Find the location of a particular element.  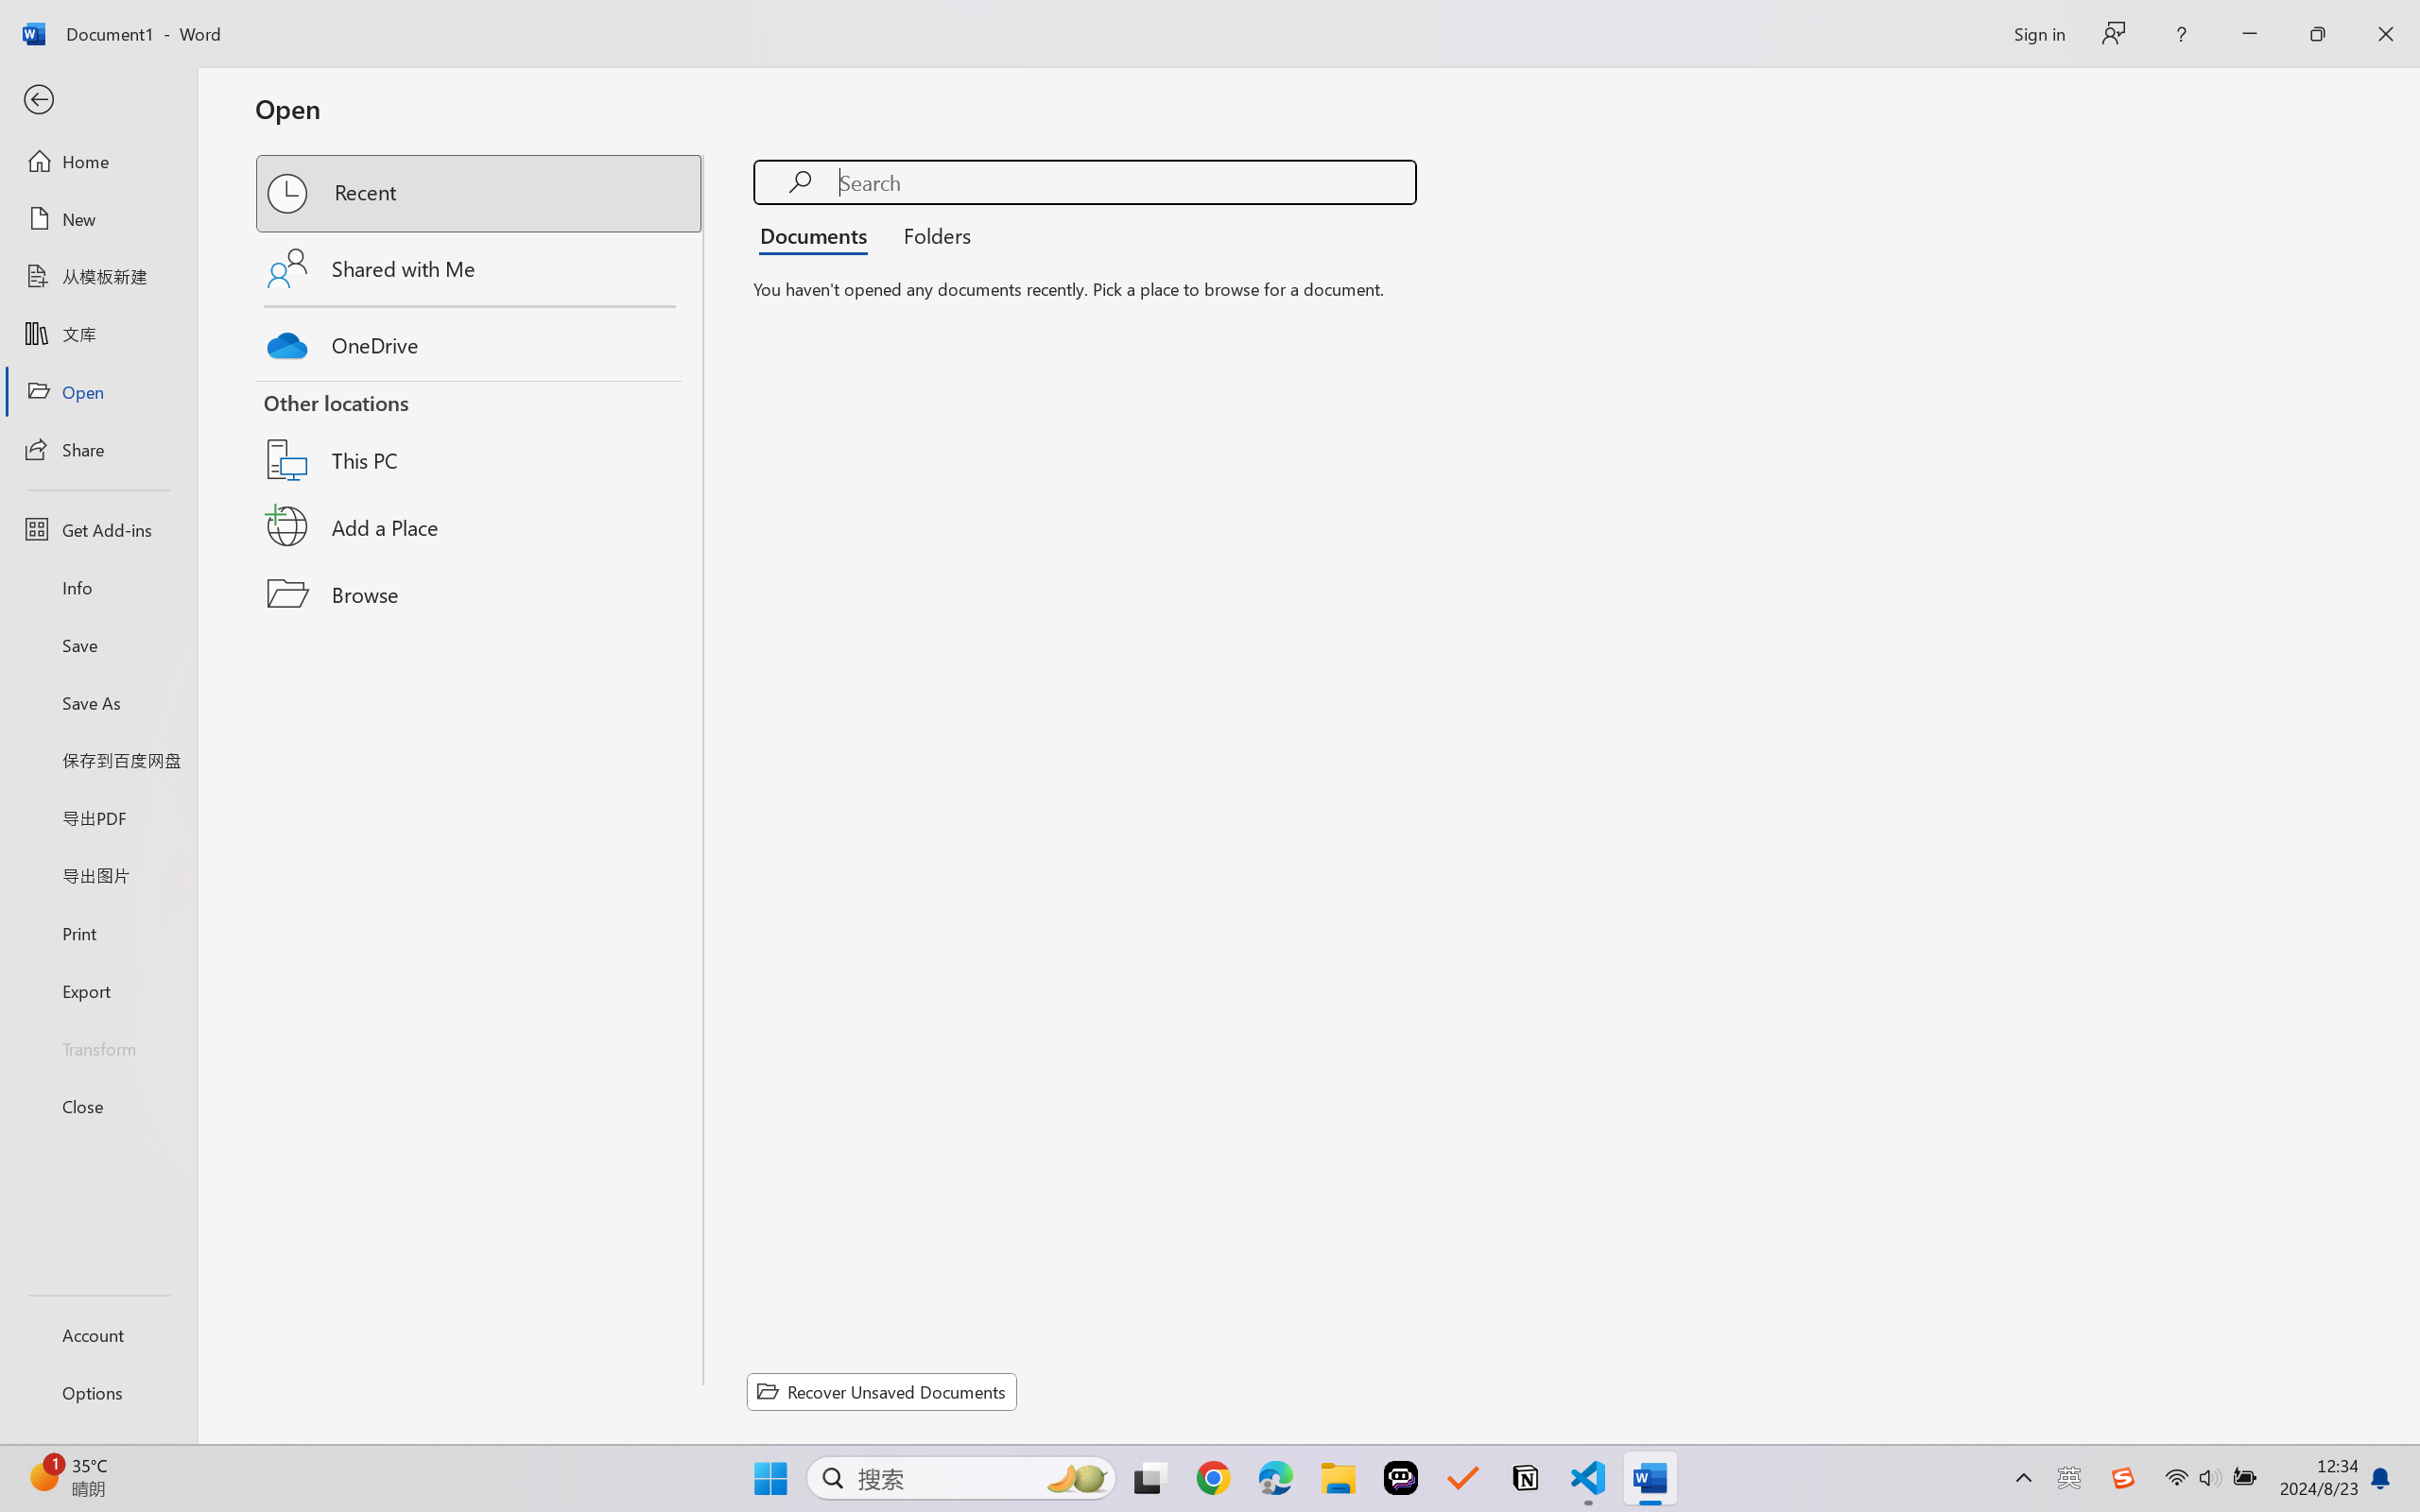

OneDrive is located at coordinates (480, 340).